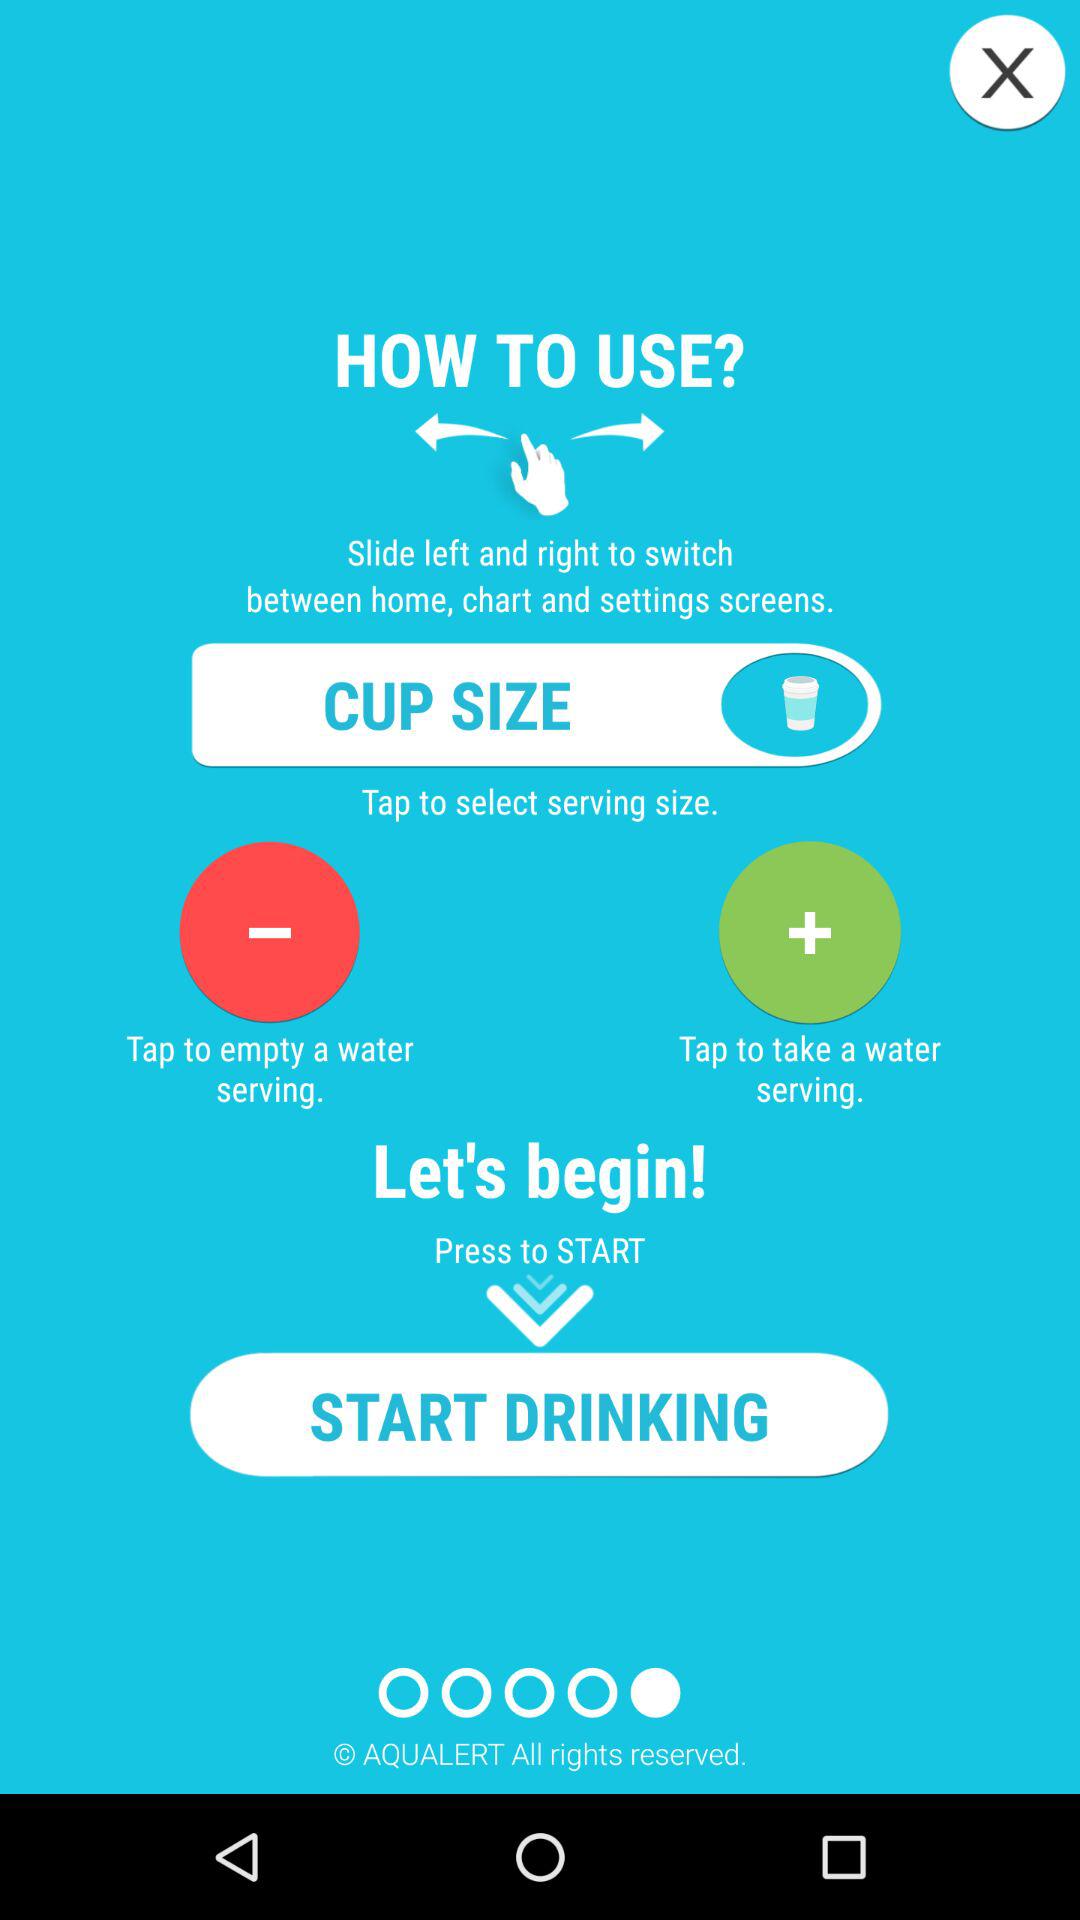  Describe the element at coordinates (269, 932) in the screenshot. I see `press icon above tap to empty` at that location.